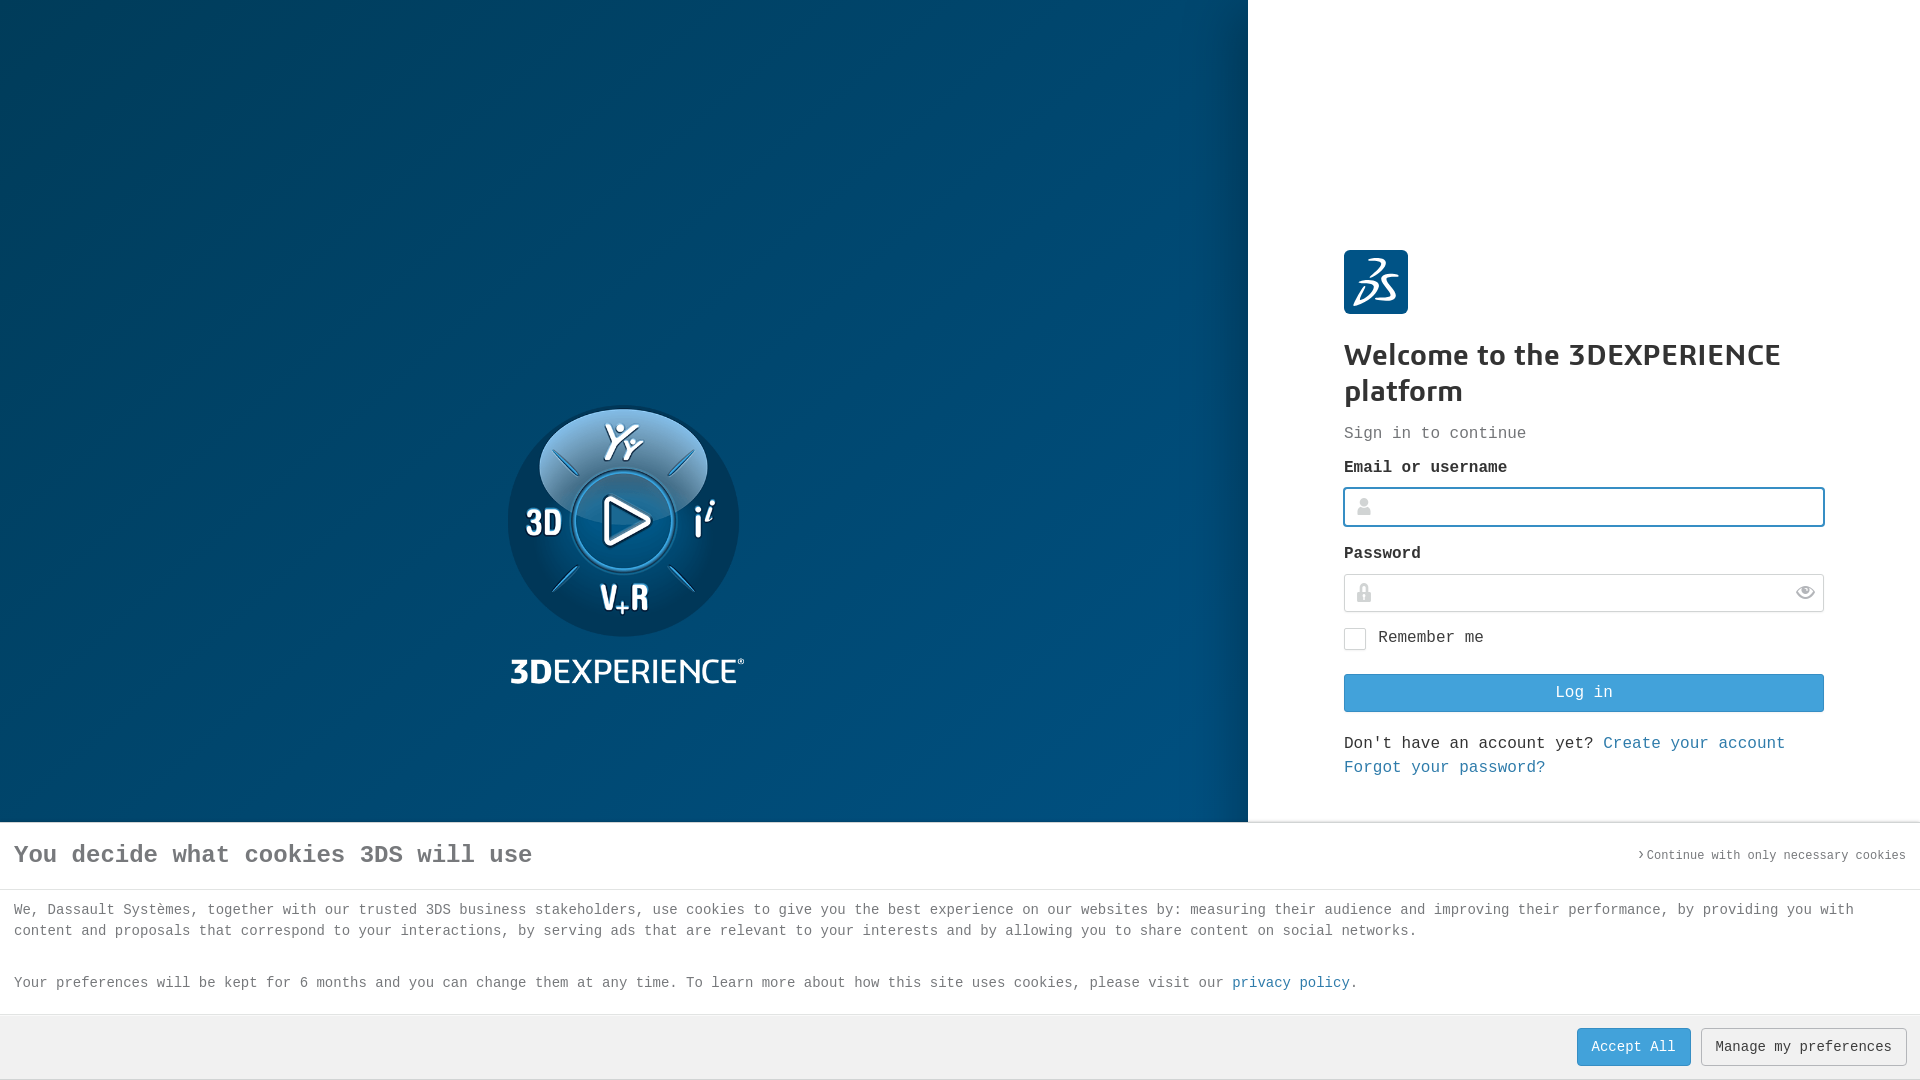 This screenshot has width=1920, height=1080. Describe the element at coordinates (1291, 983) in the screenshot. I see `privacy policy` at that location.